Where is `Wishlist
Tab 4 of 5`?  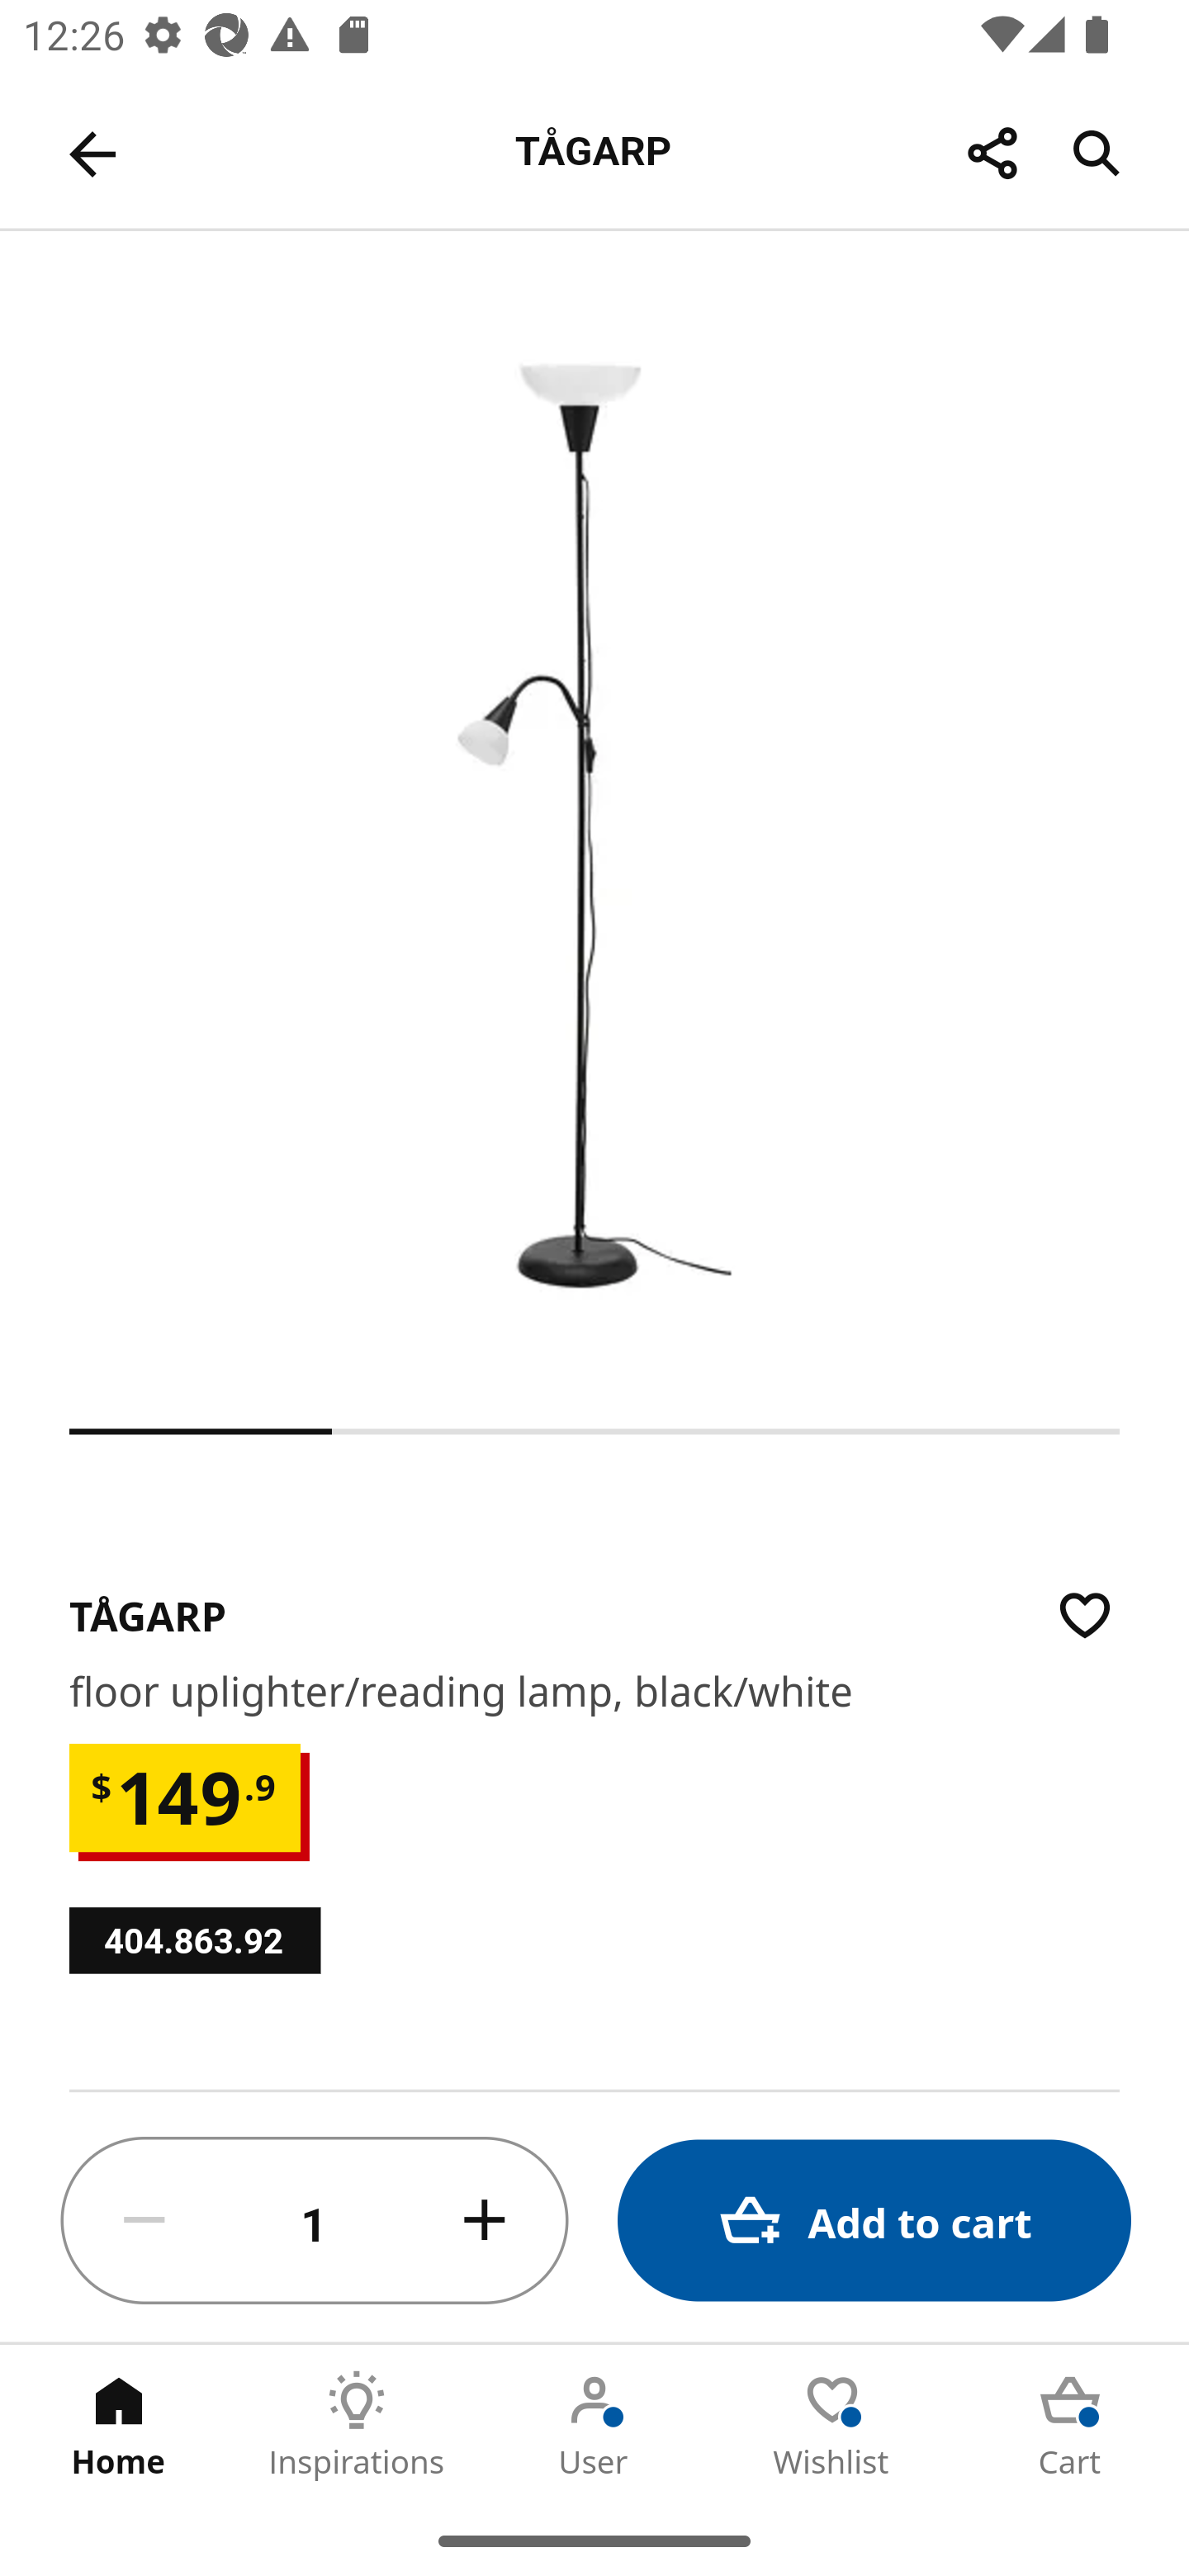
Wishlist
Tab 4 of 5 is located at coordinates (832, 2425).